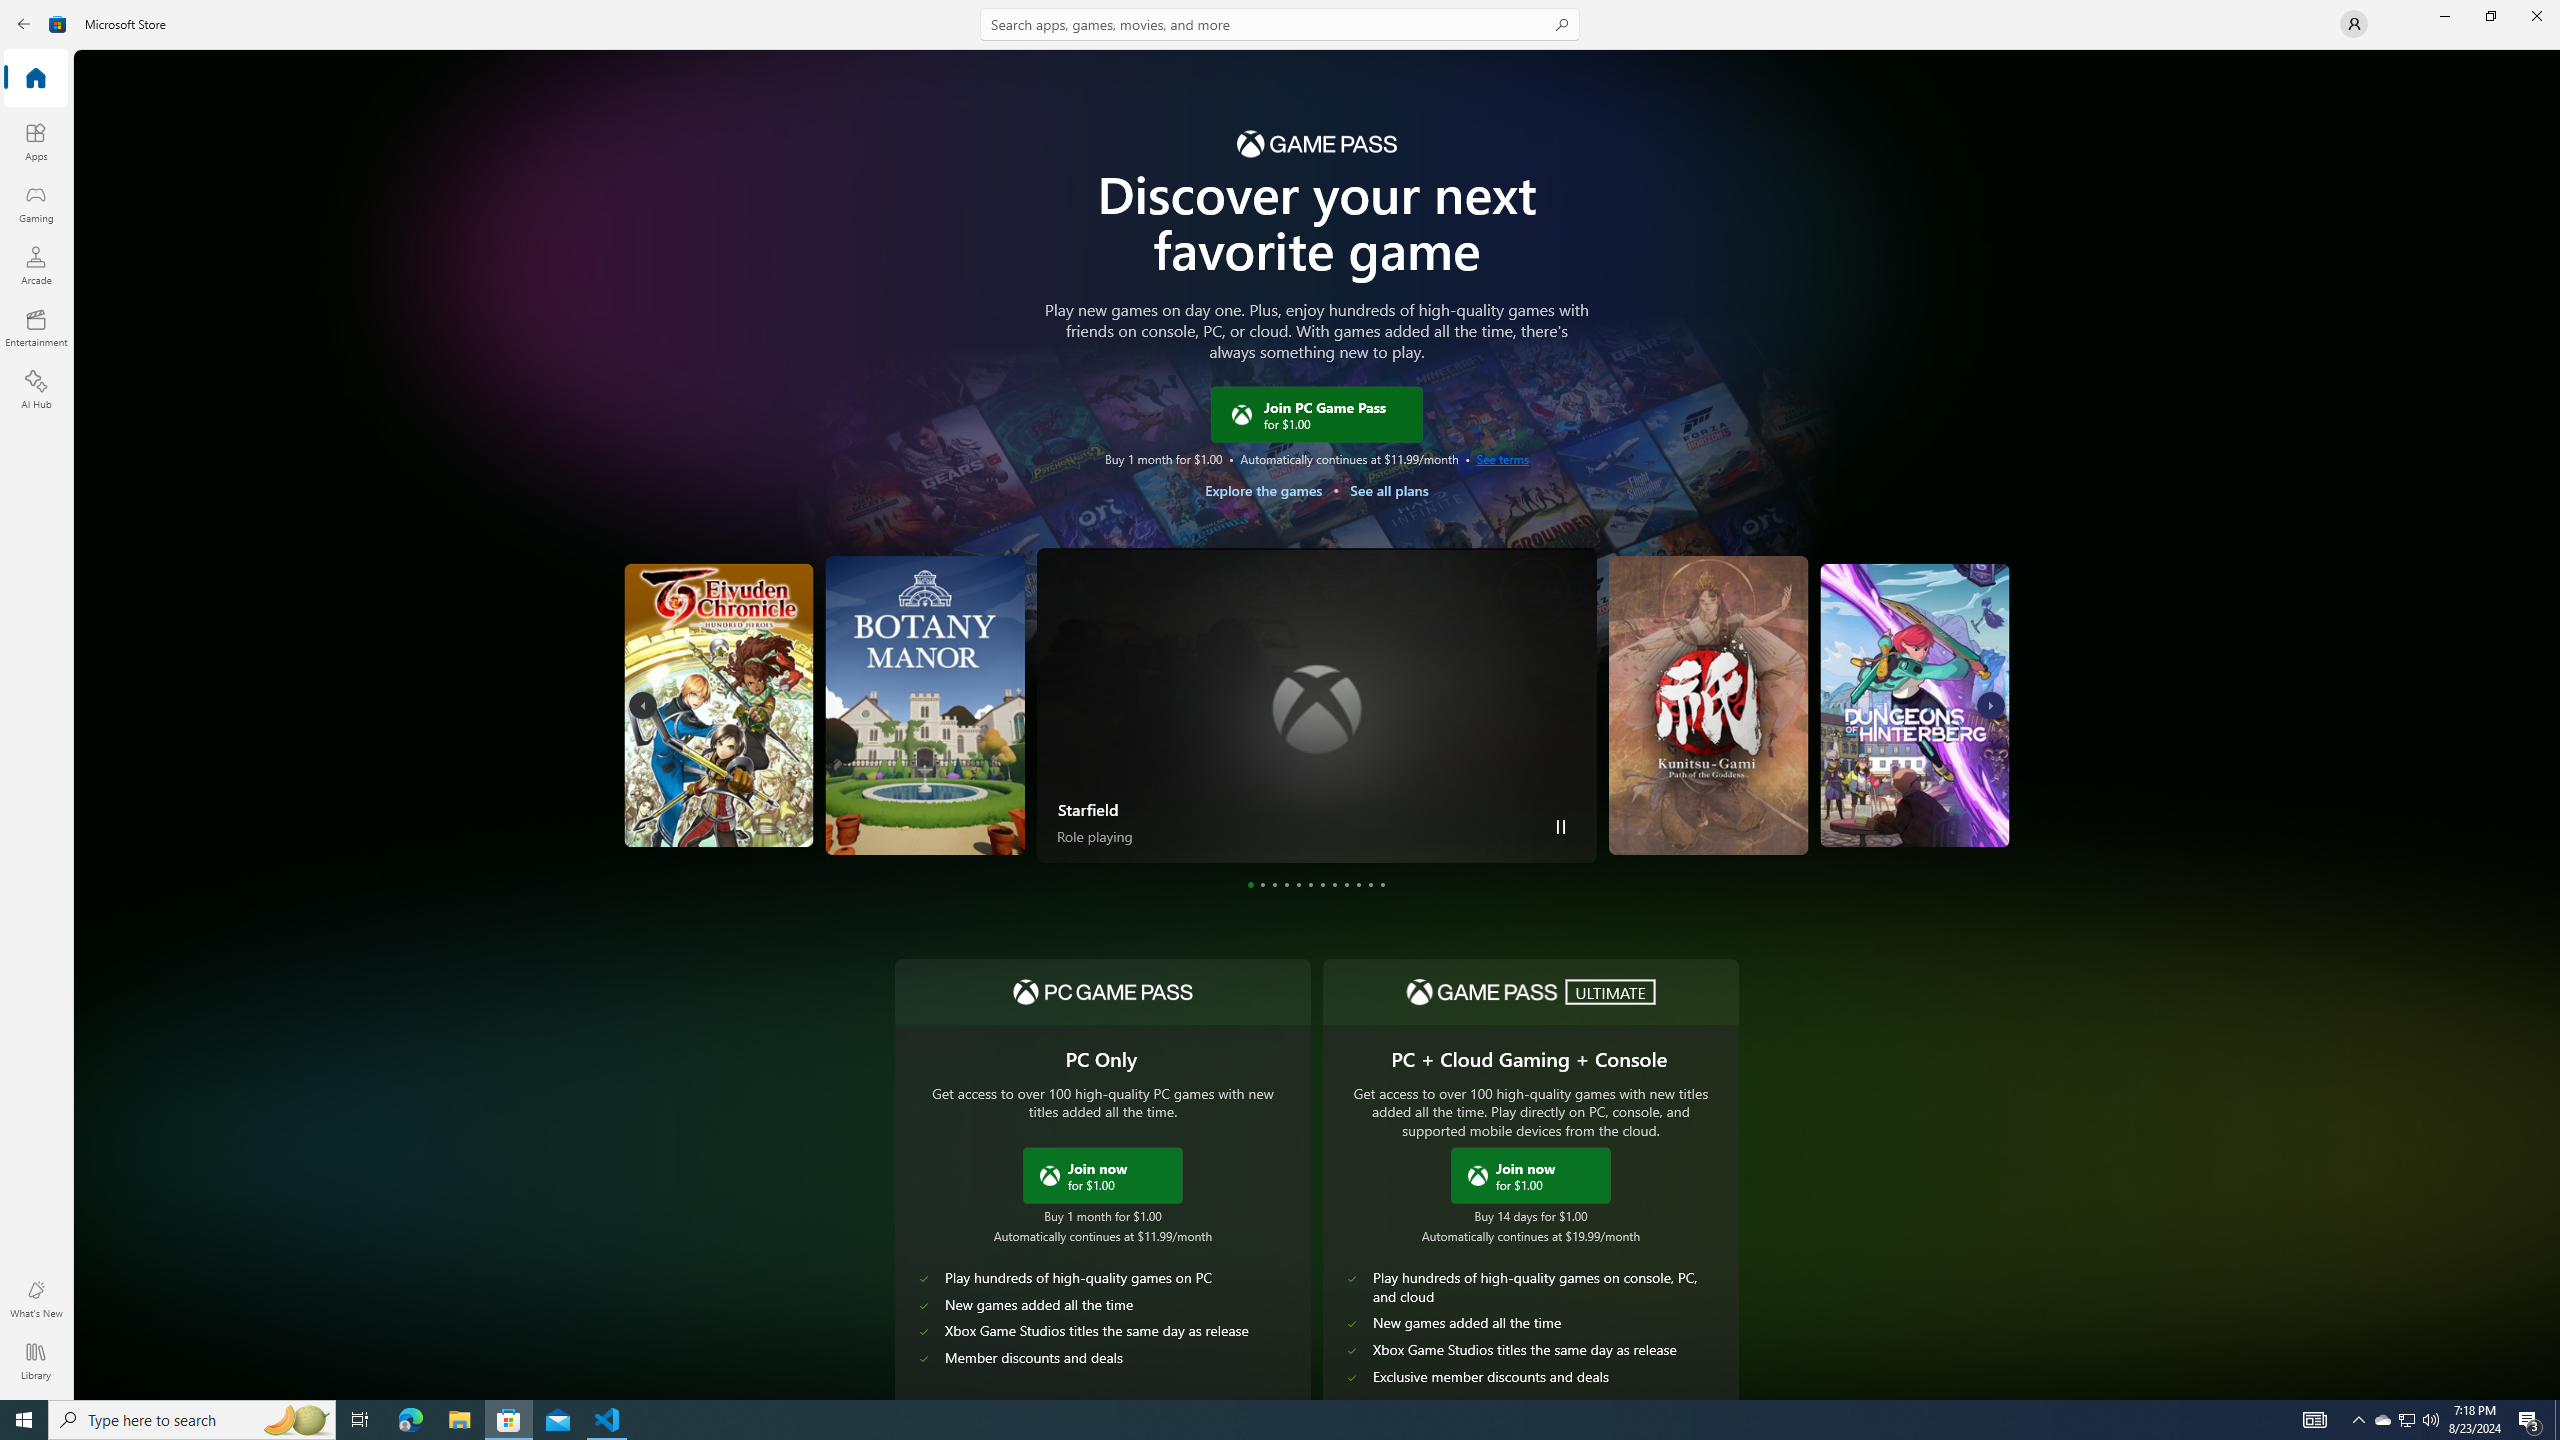 The image size is (2560, 1440). Describe the element at coordinates (1836, 705) in the screenshot. I see `Dungeons Of Hinterberg` at that location.